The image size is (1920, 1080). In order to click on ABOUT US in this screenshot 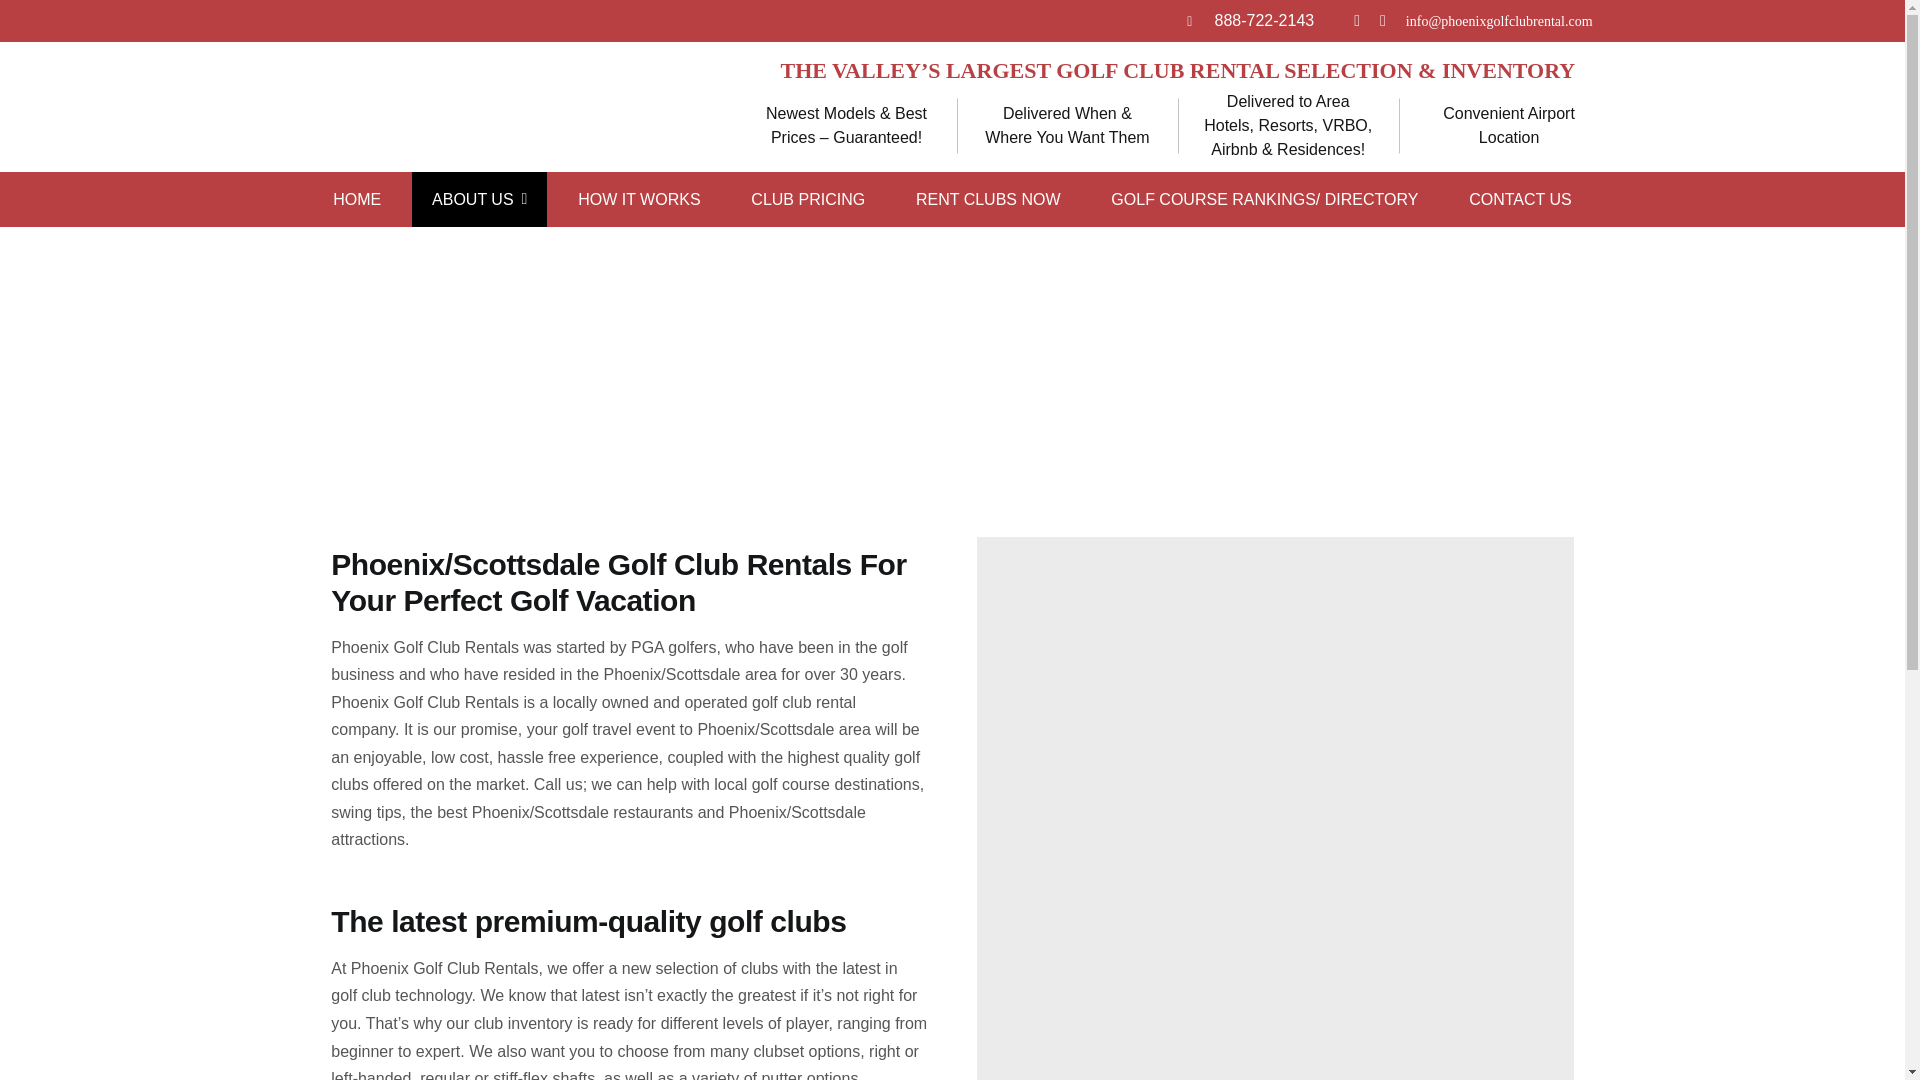, I will do `click(480, 198)`.